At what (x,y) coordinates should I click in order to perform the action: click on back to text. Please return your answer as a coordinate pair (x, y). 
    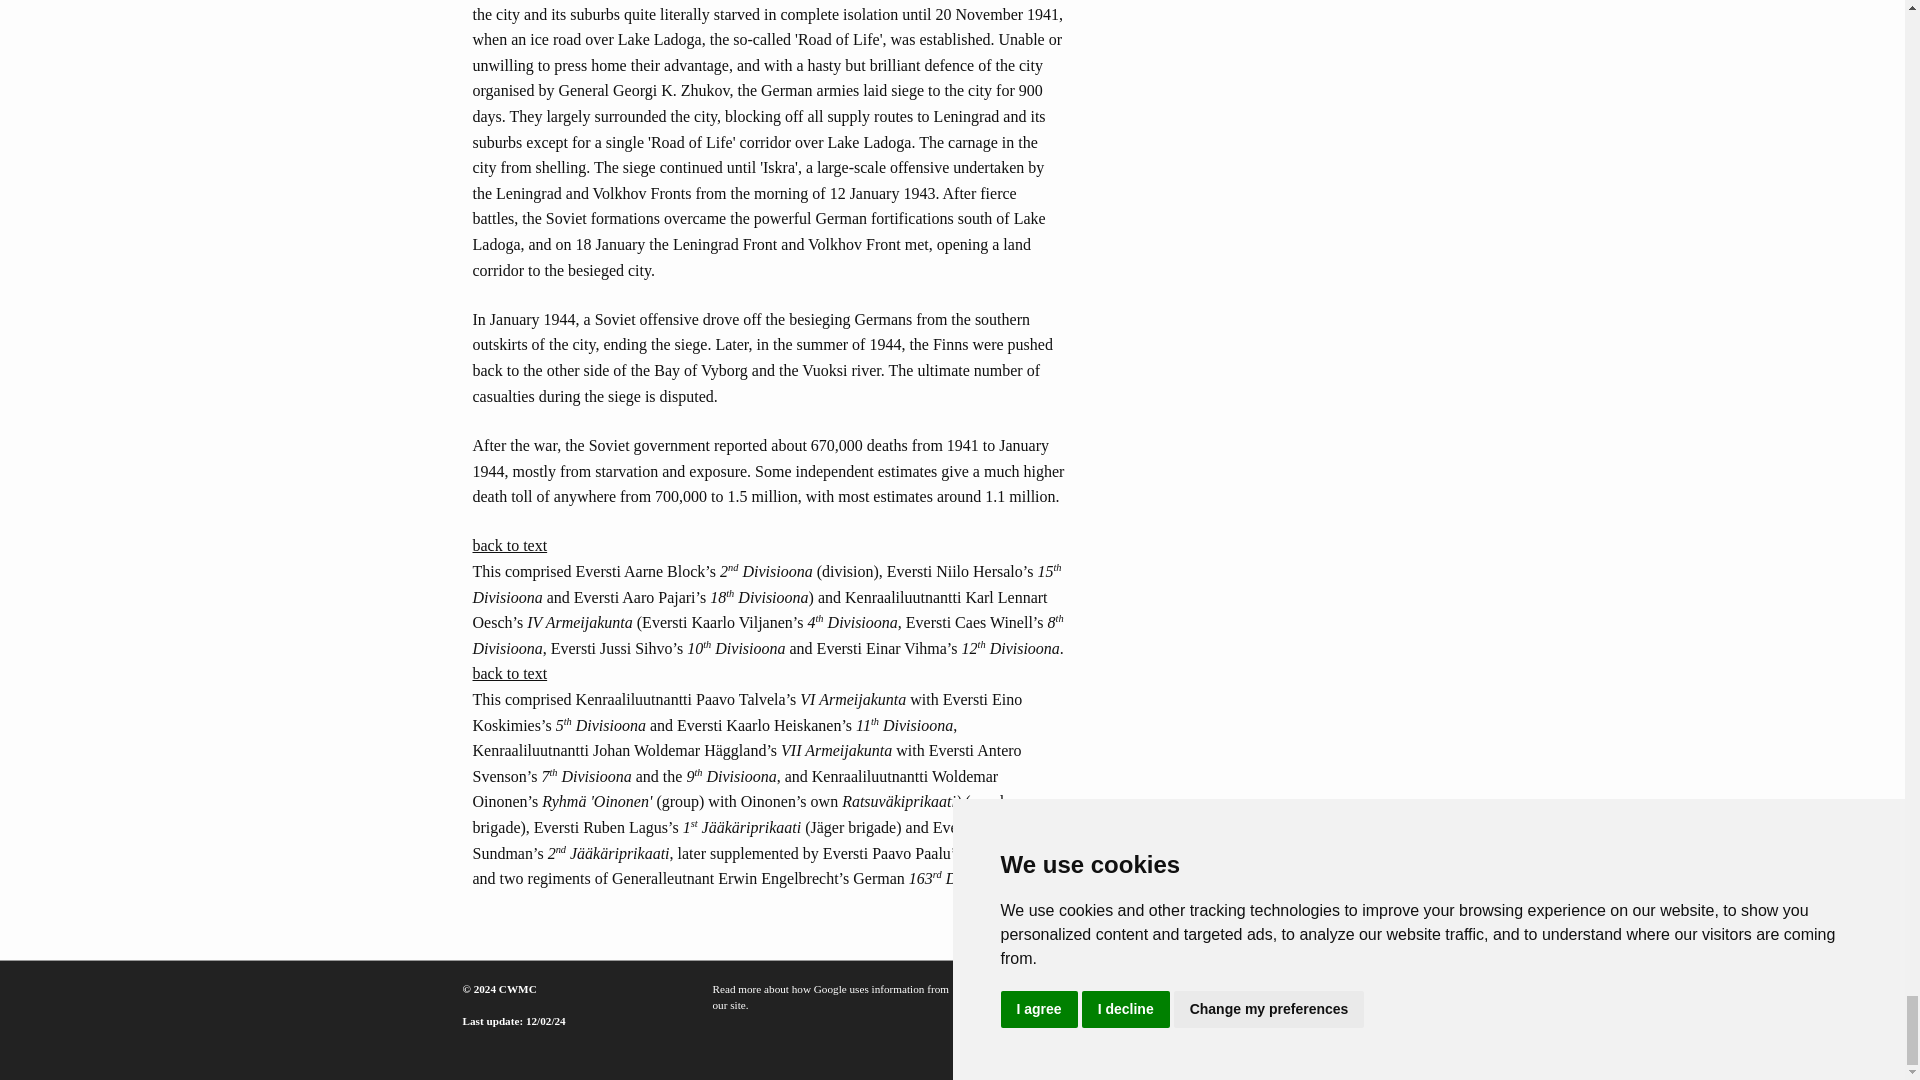
    Looking at the image, I should click on (510, 545).